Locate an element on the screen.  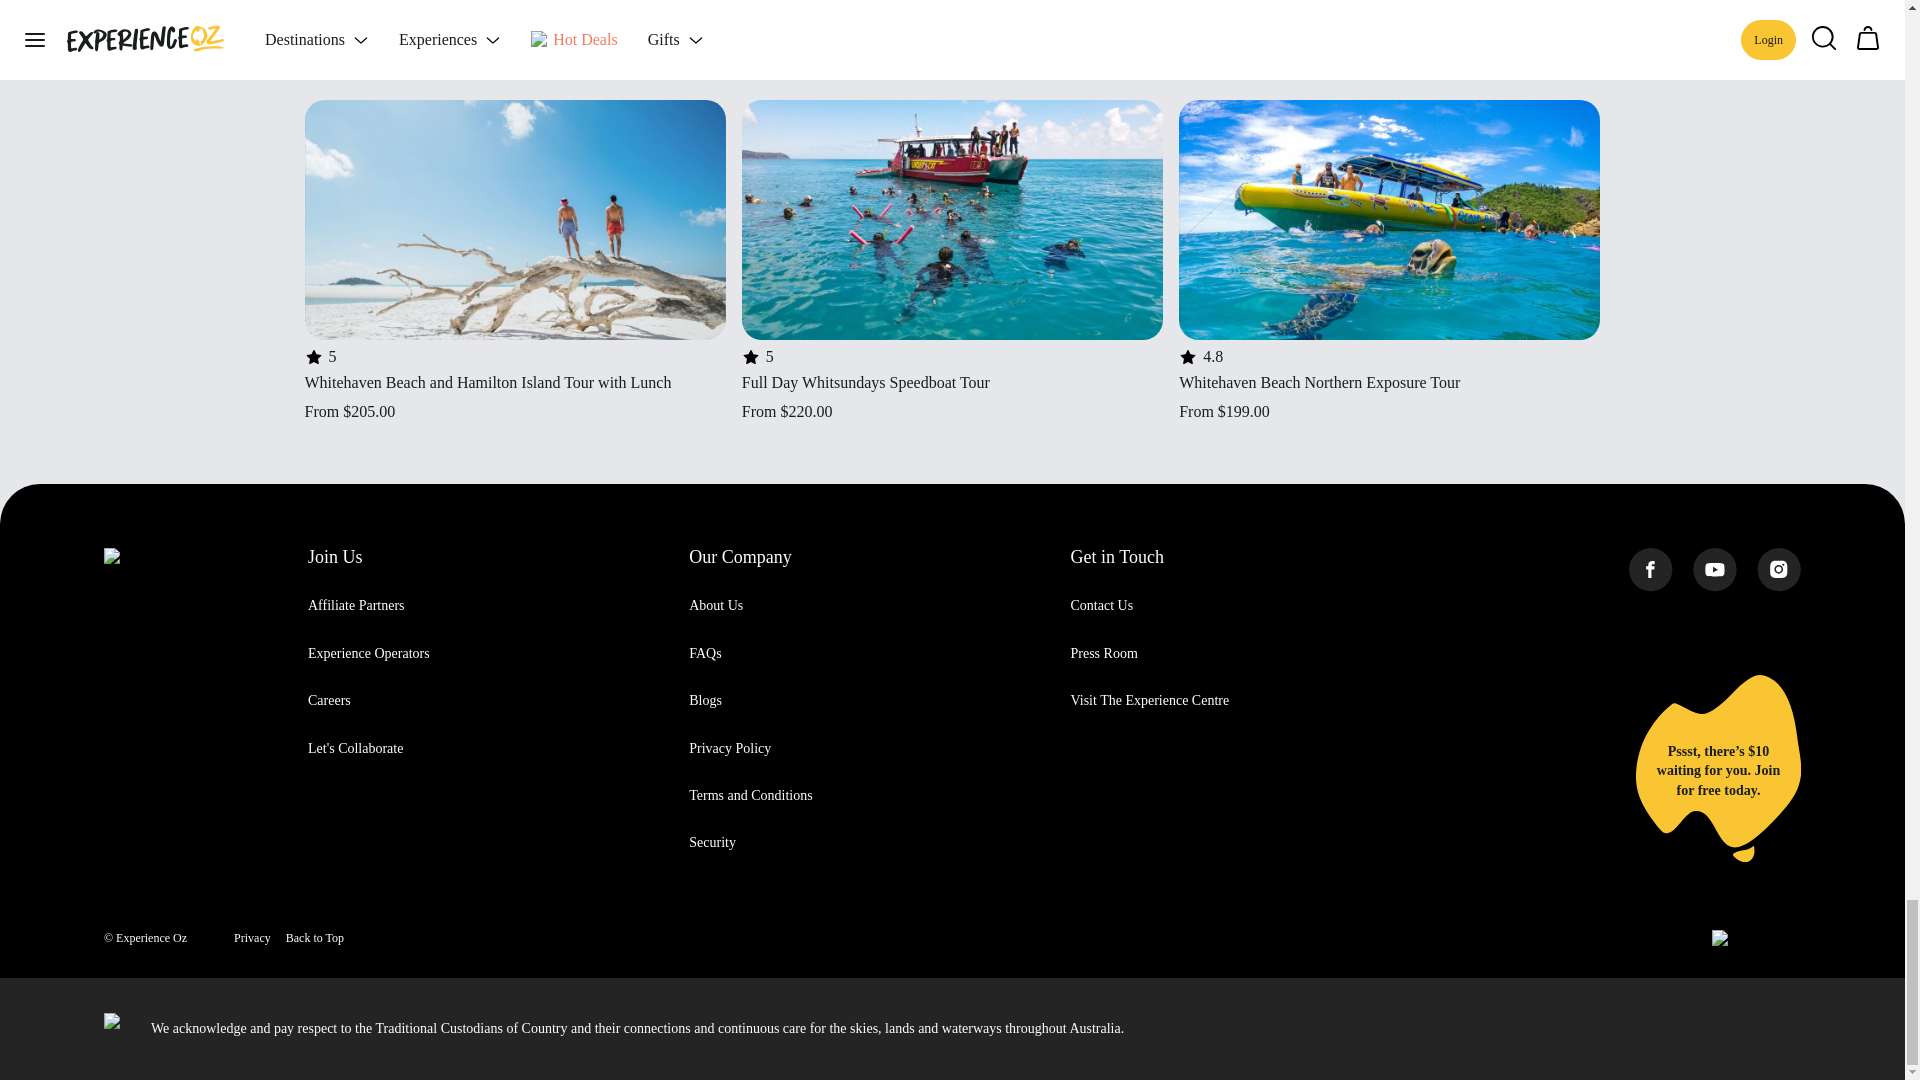
Privacy Policy is located at coordinates (730, 748).